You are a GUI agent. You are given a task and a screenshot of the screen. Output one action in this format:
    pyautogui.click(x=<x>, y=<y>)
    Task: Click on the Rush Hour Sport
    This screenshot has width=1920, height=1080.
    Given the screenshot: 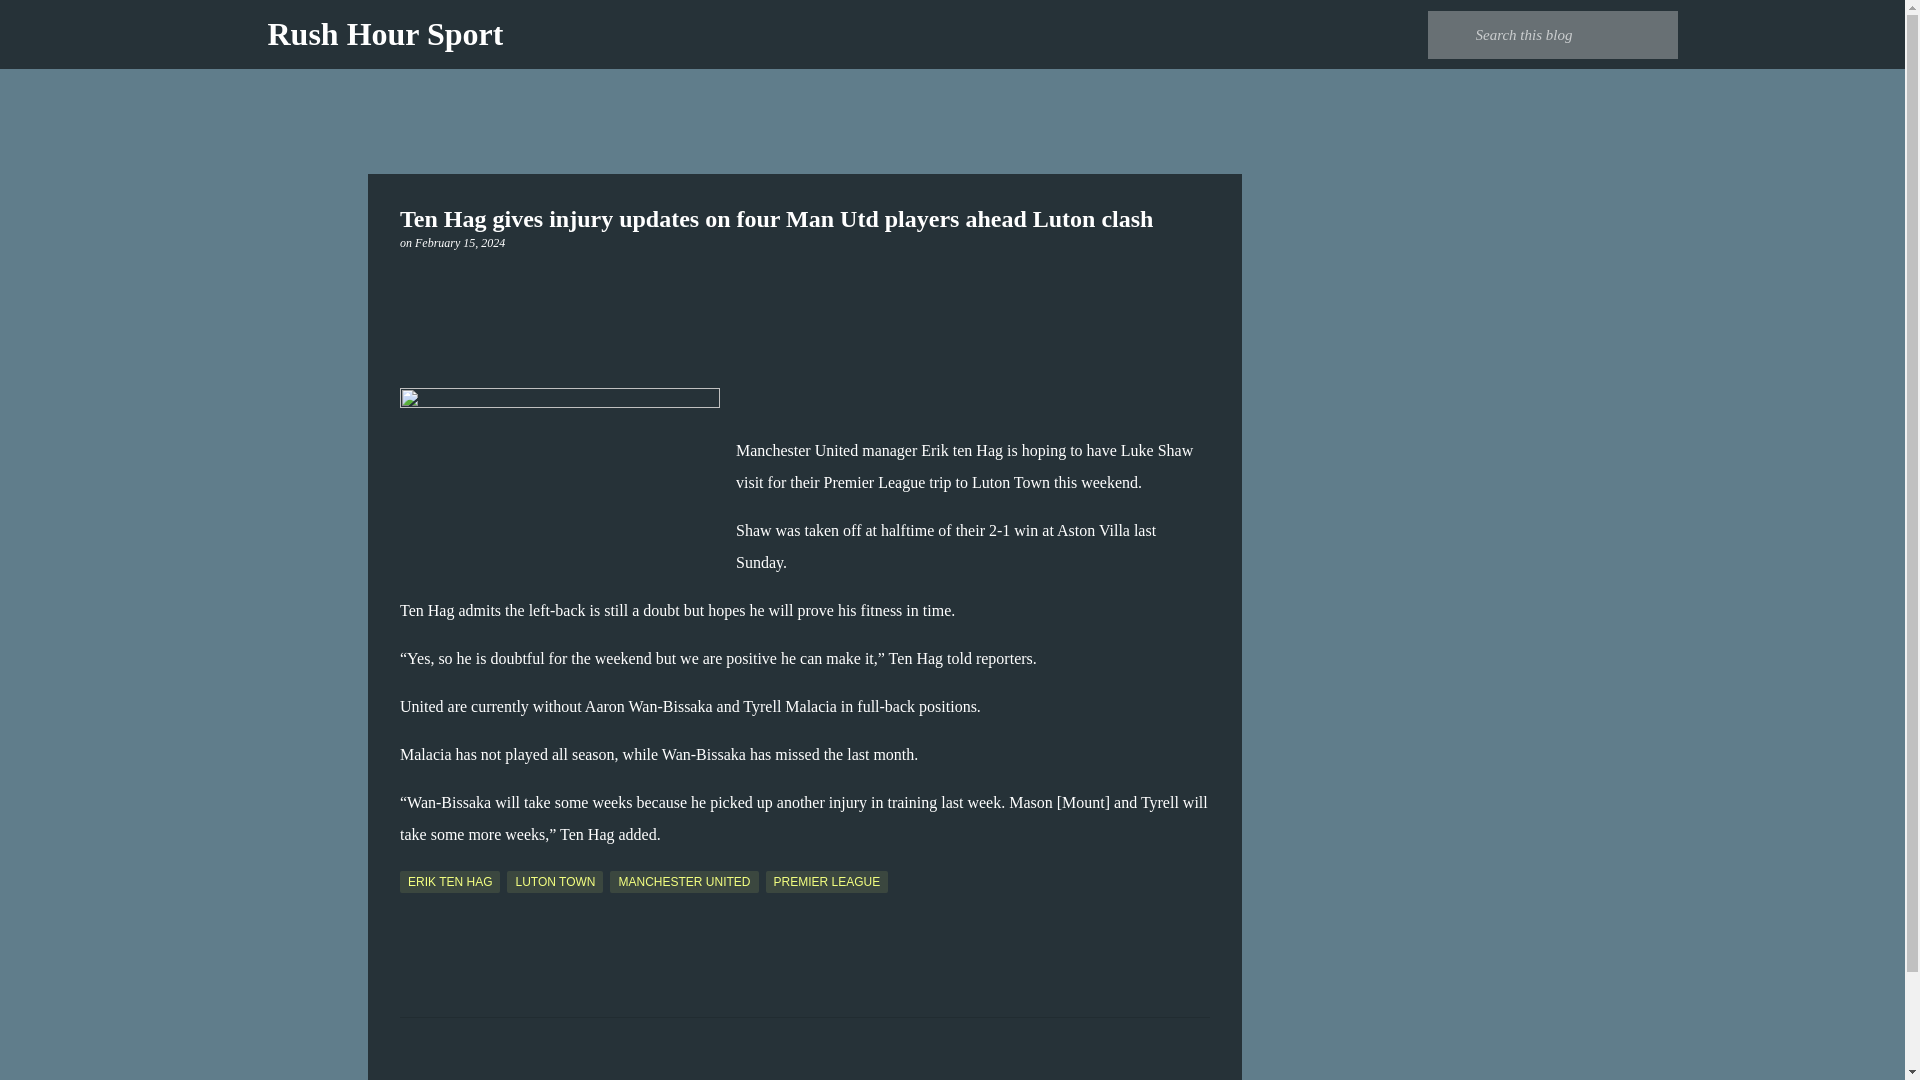 What is the action you would take?
    pyautogui.click(x=386, y=34)
    